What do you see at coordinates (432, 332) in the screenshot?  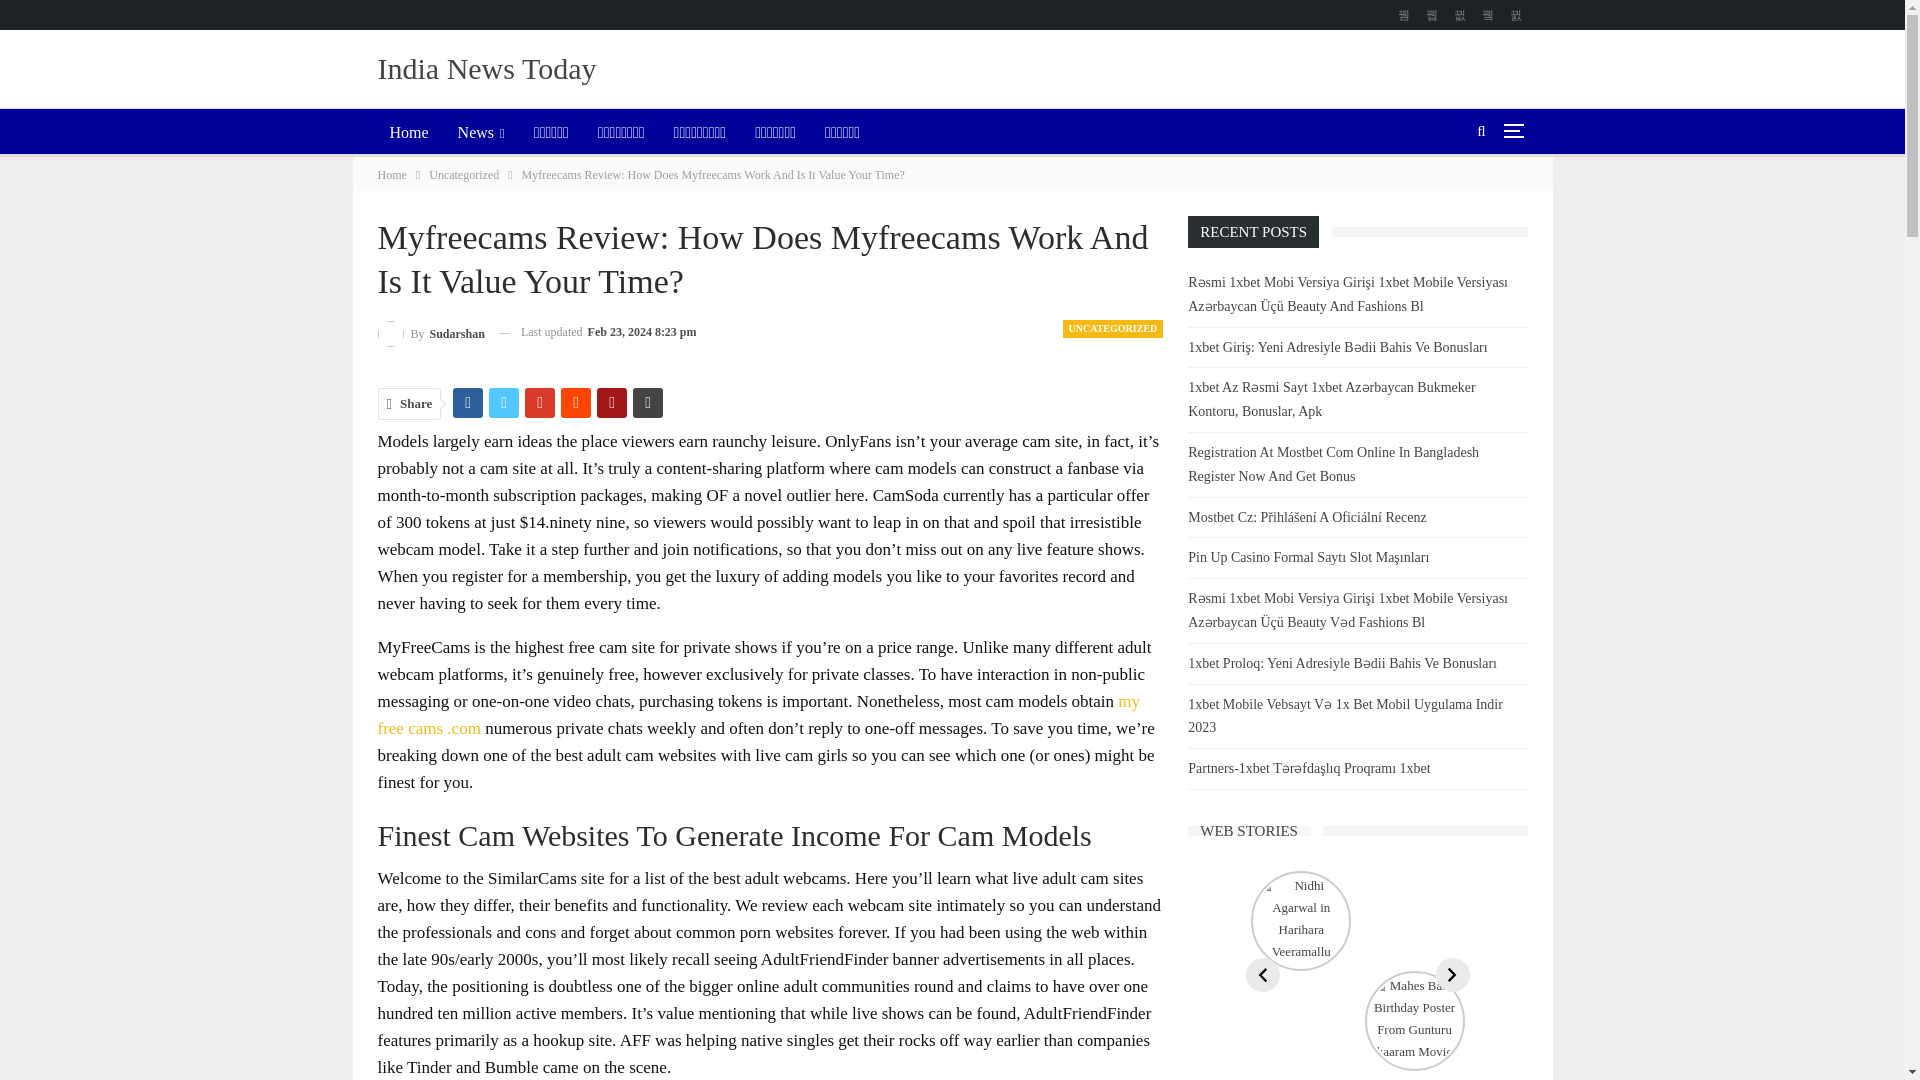 I see `By Sudarshan` at bounding box center [432, 332].